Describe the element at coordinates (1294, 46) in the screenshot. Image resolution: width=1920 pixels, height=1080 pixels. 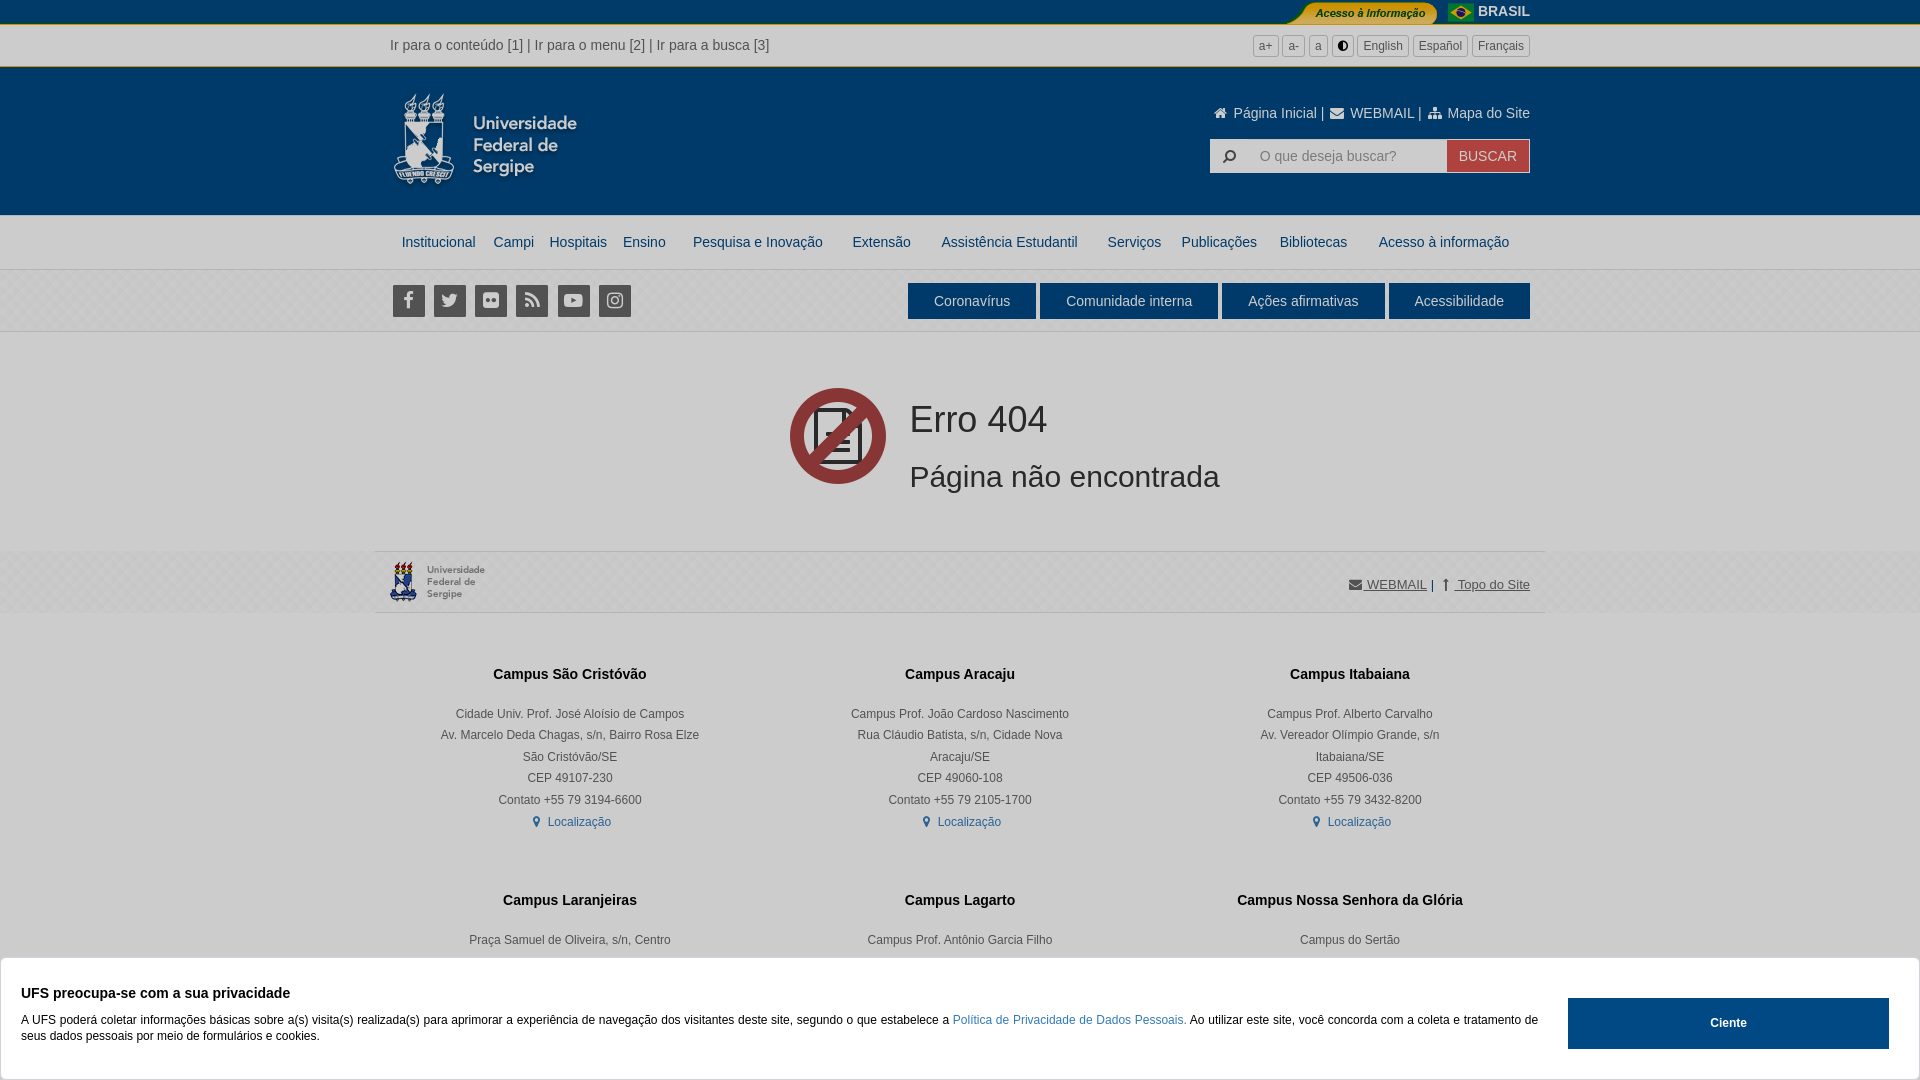
I see `a-` at that location.